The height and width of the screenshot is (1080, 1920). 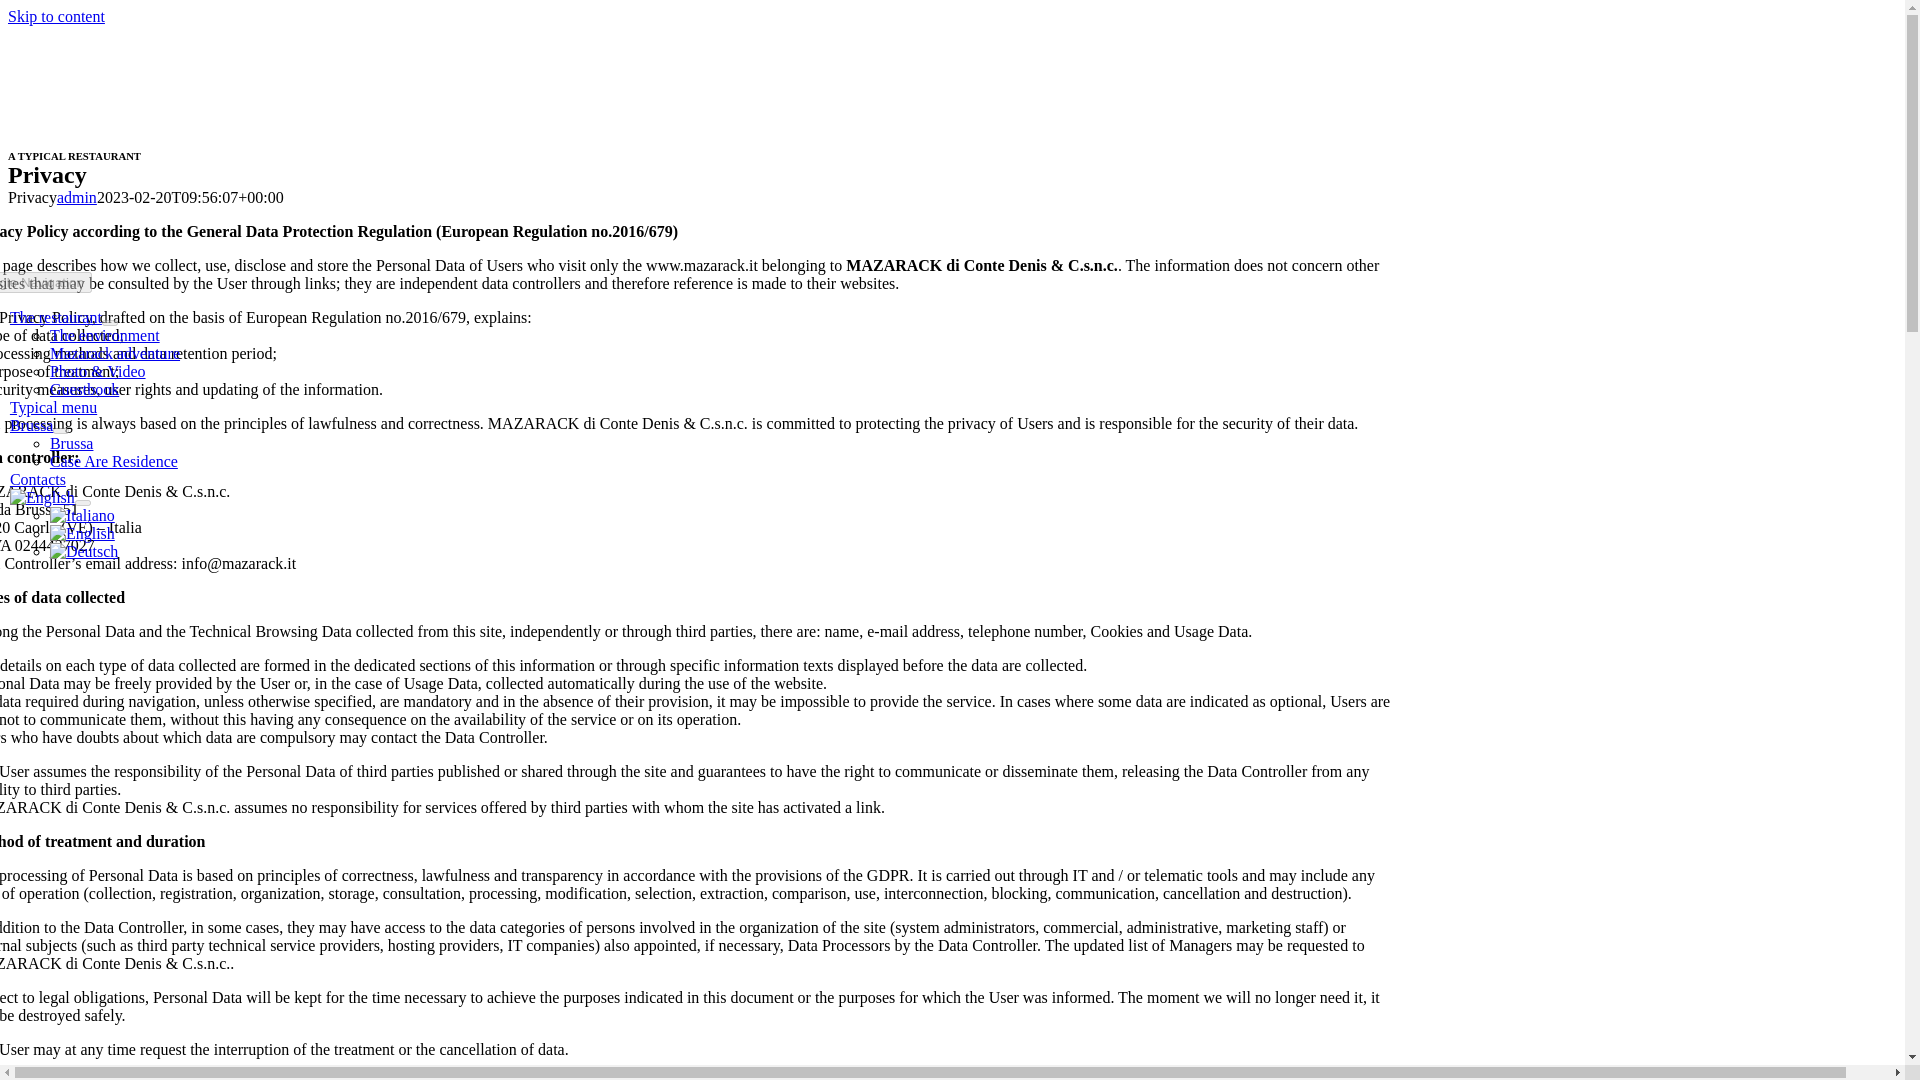 I want to click on Typical menu, so click(x=53, y=406).